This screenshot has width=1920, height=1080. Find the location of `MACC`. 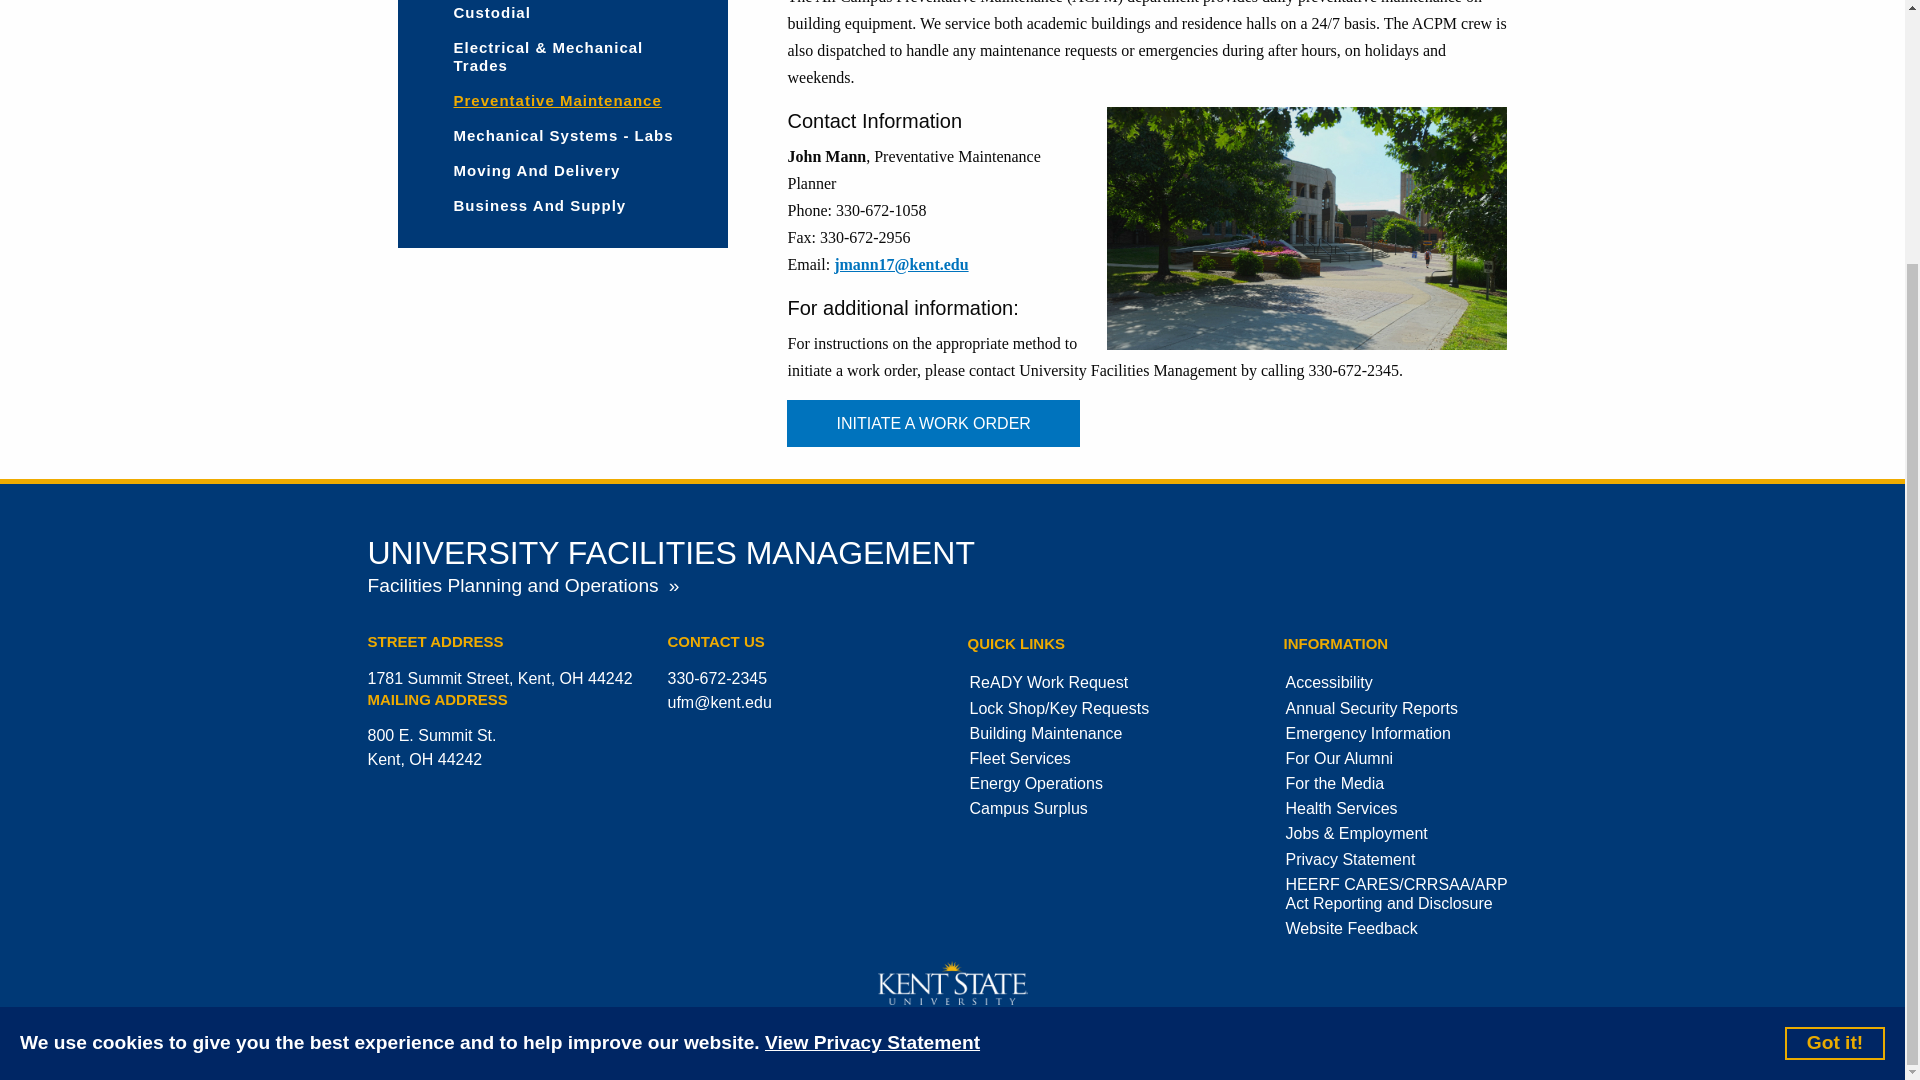

MACC is located at coordinates (1307, 228).